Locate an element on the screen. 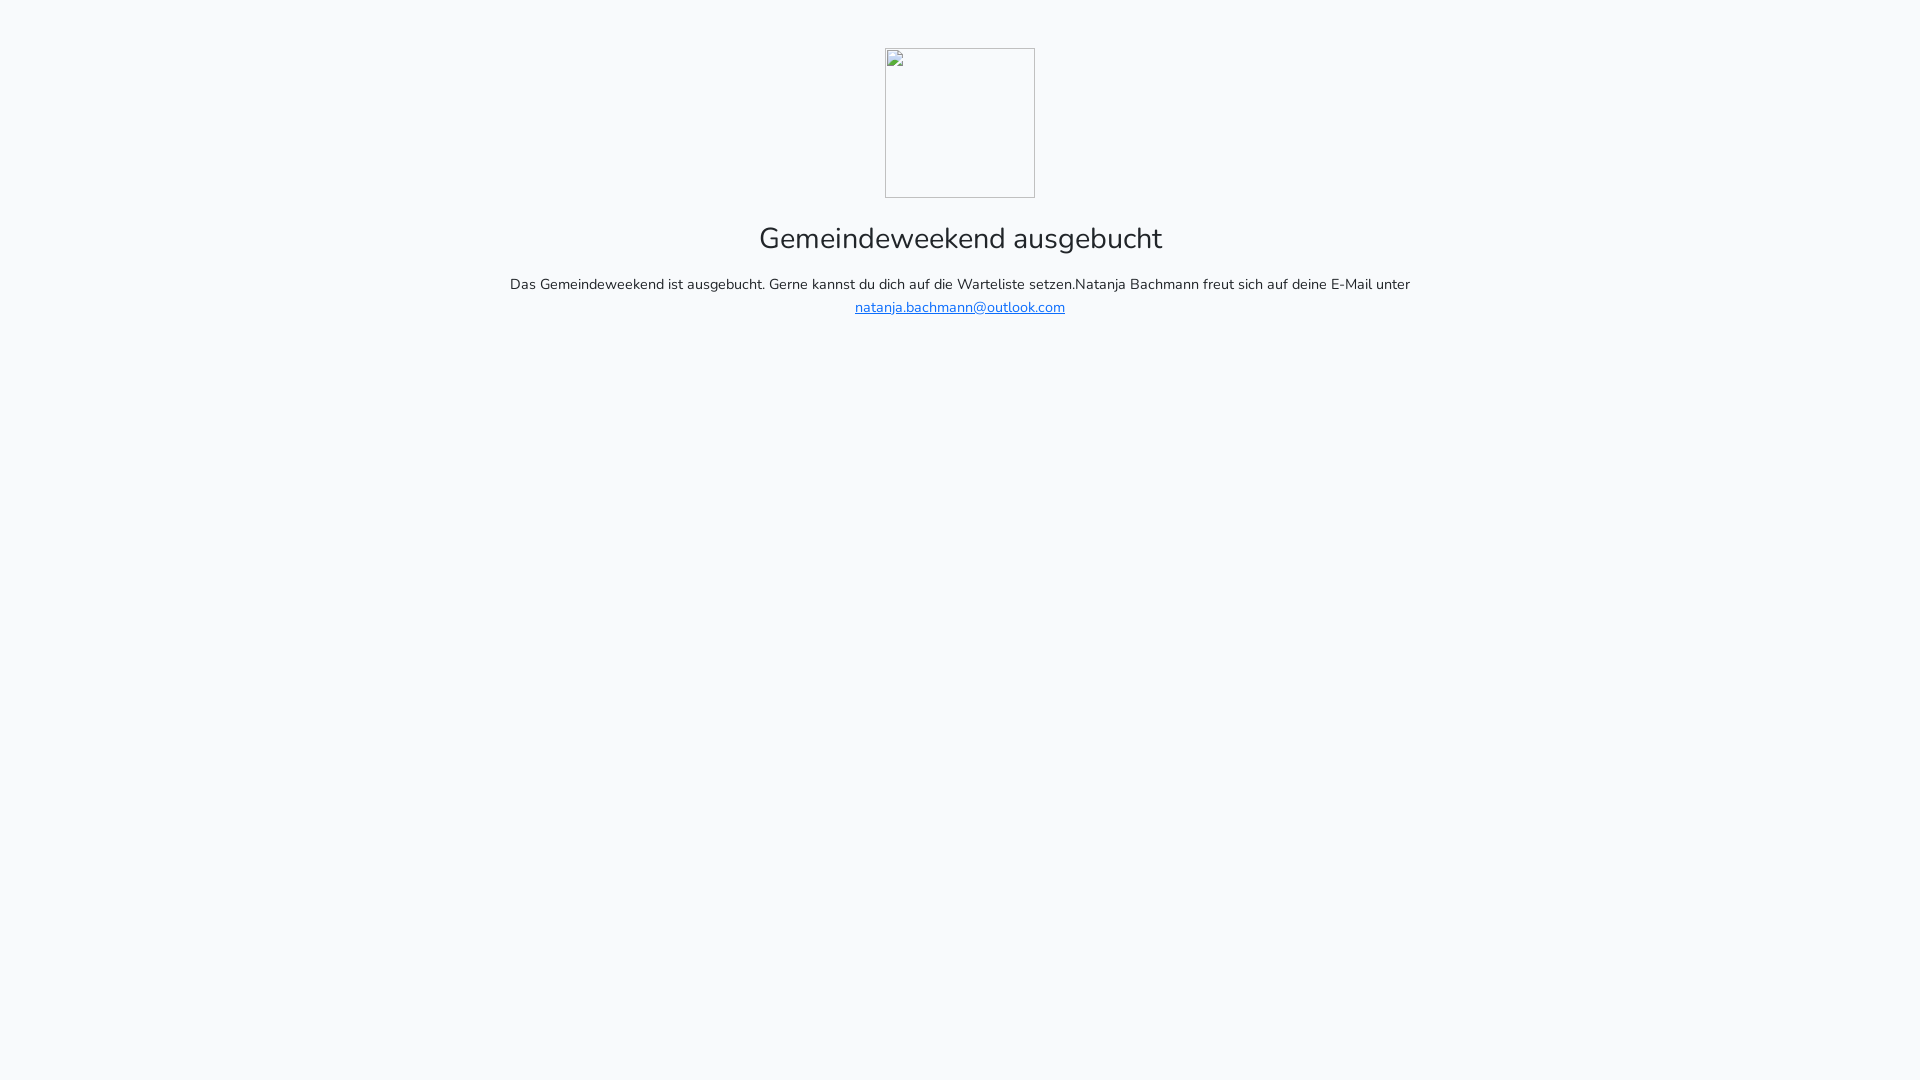  natanja.bachmann@outlook.com is located at coordinates (960, 307).